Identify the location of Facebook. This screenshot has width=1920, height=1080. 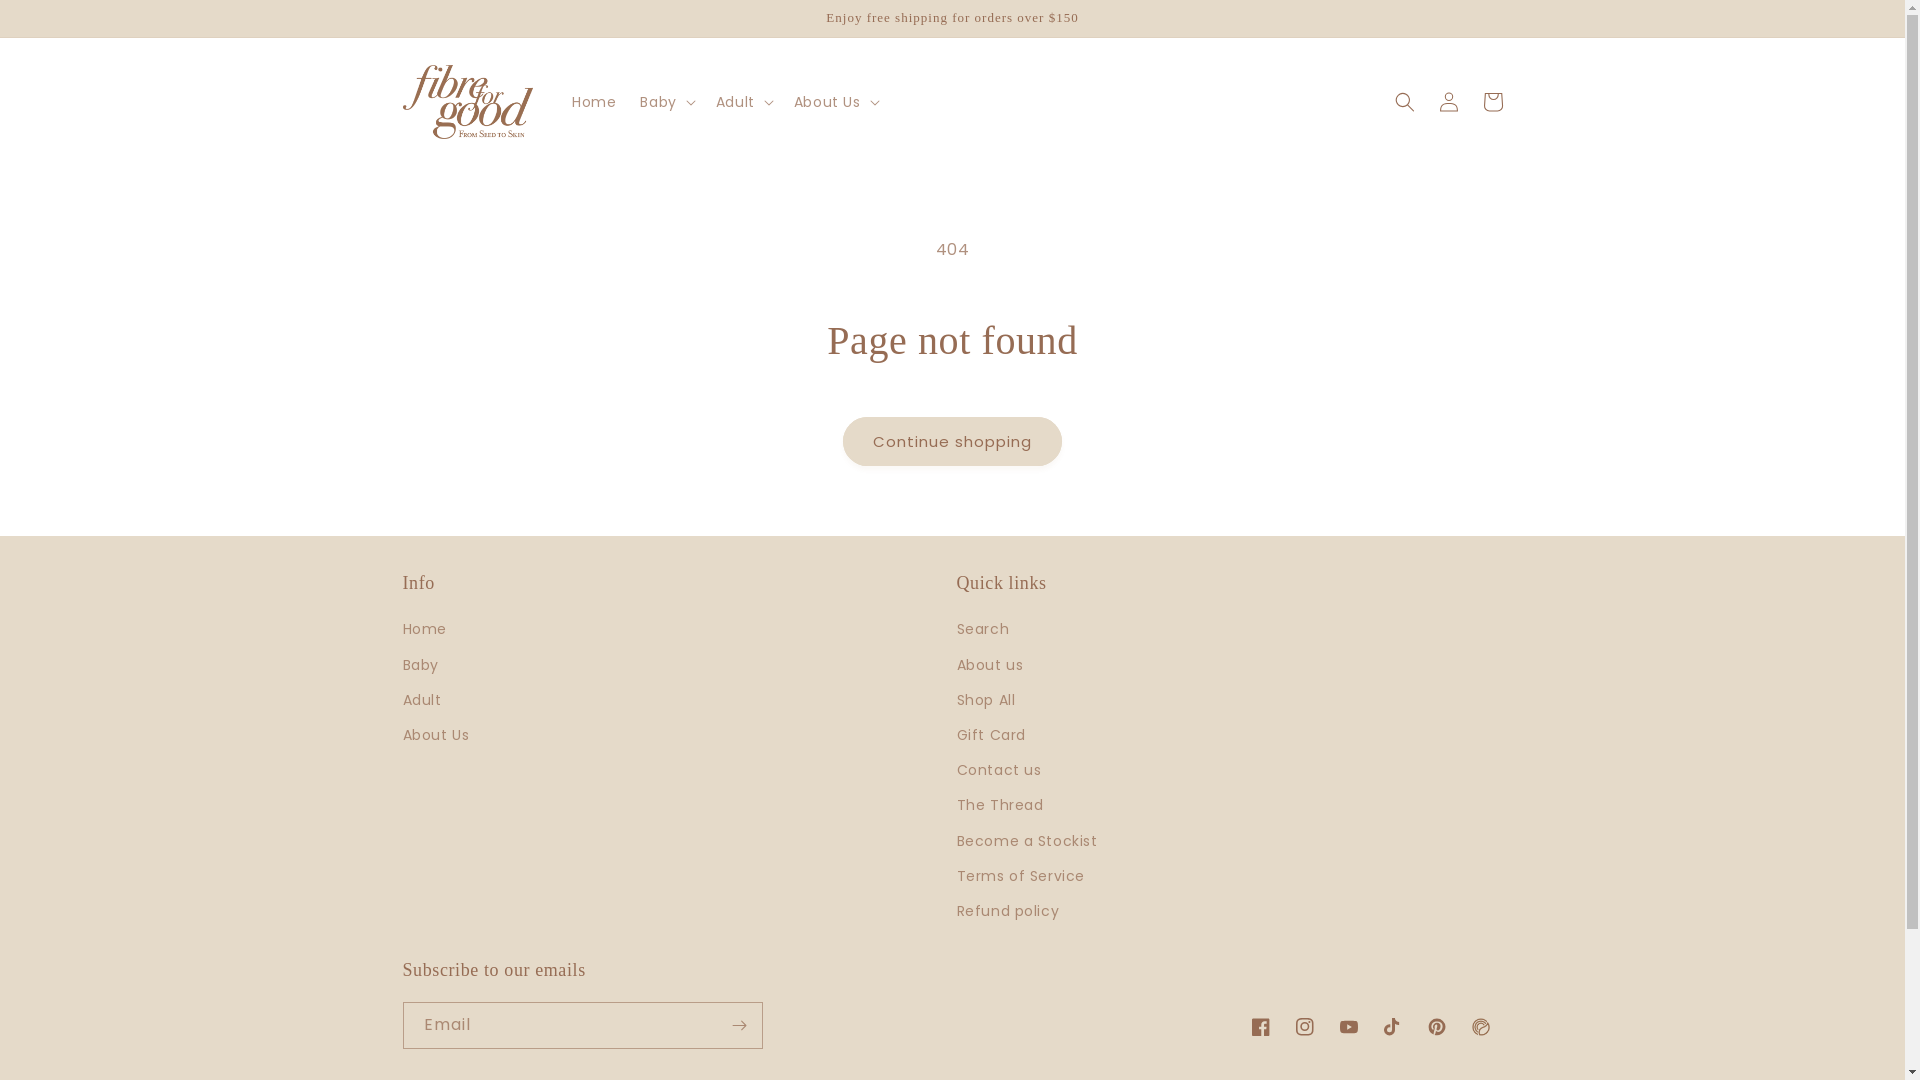
(1260, 1027).